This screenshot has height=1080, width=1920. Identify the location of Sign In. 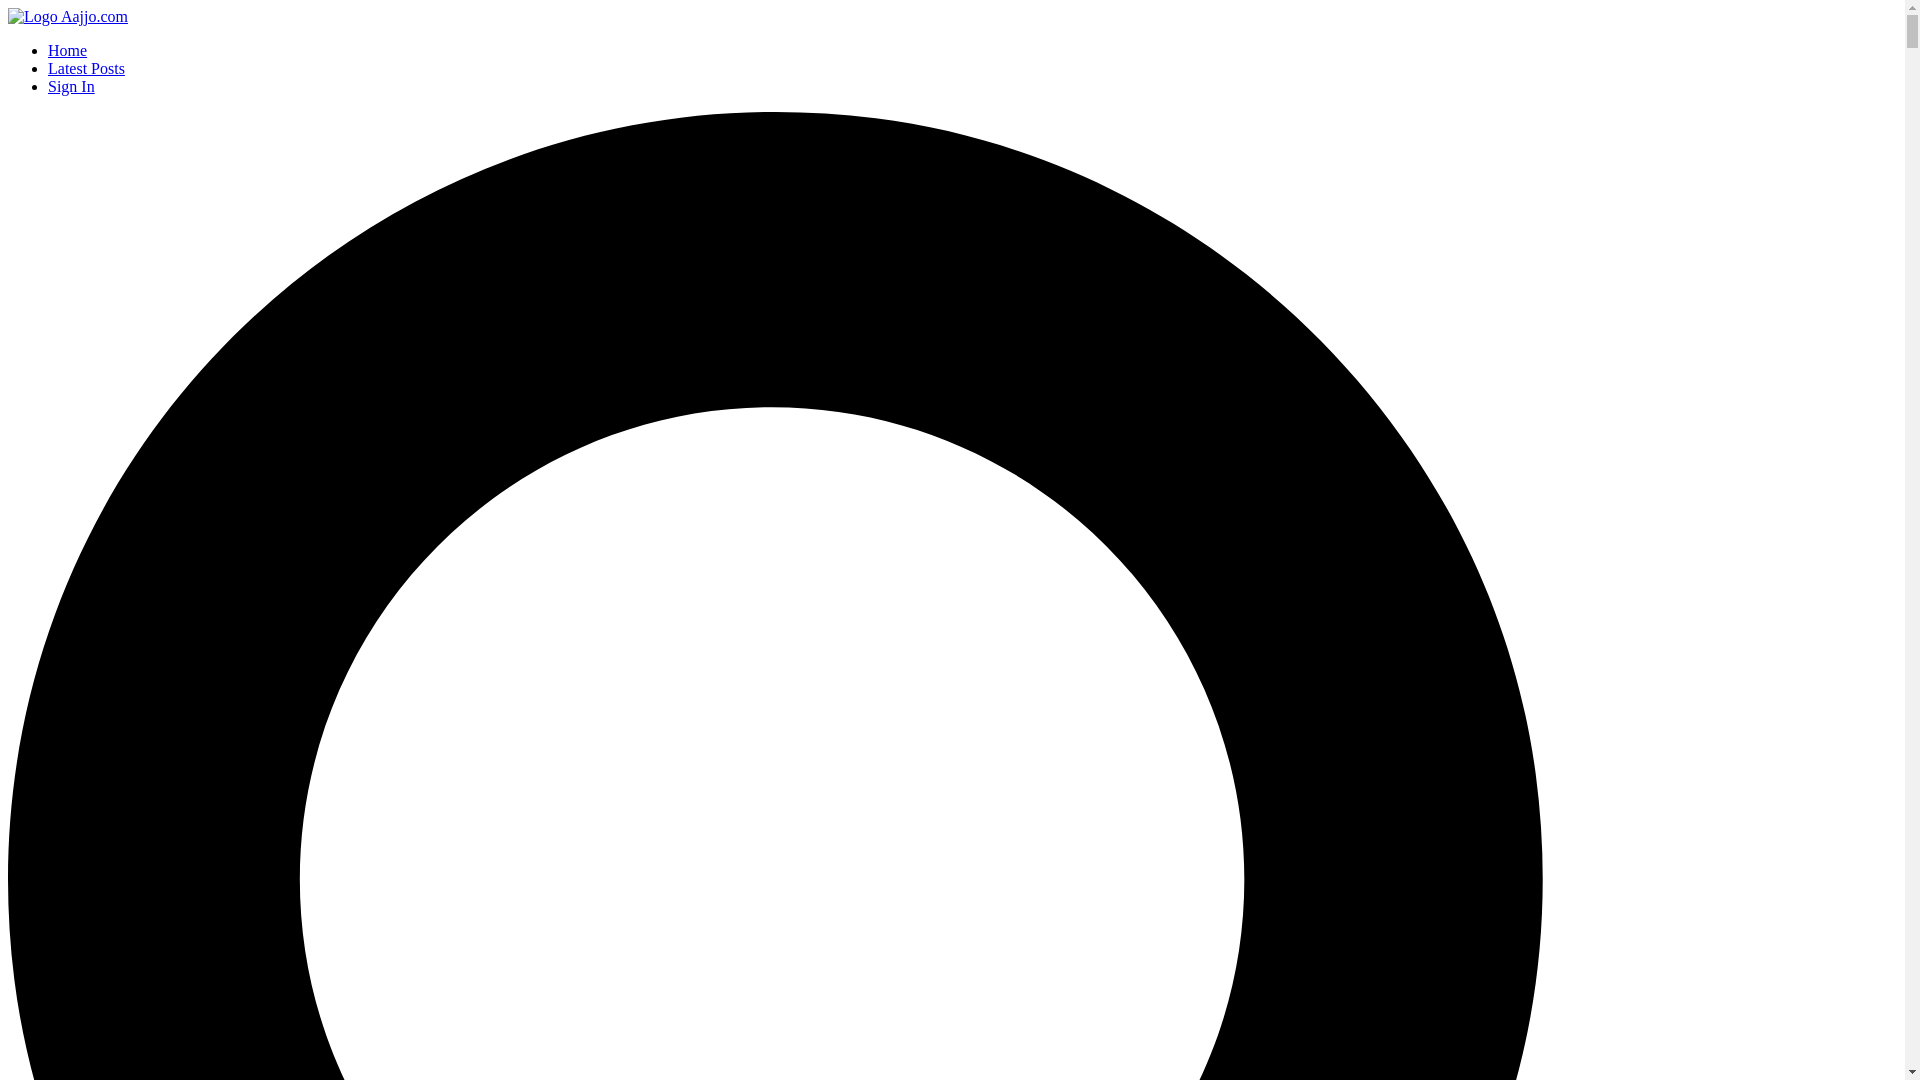
(71, 86).